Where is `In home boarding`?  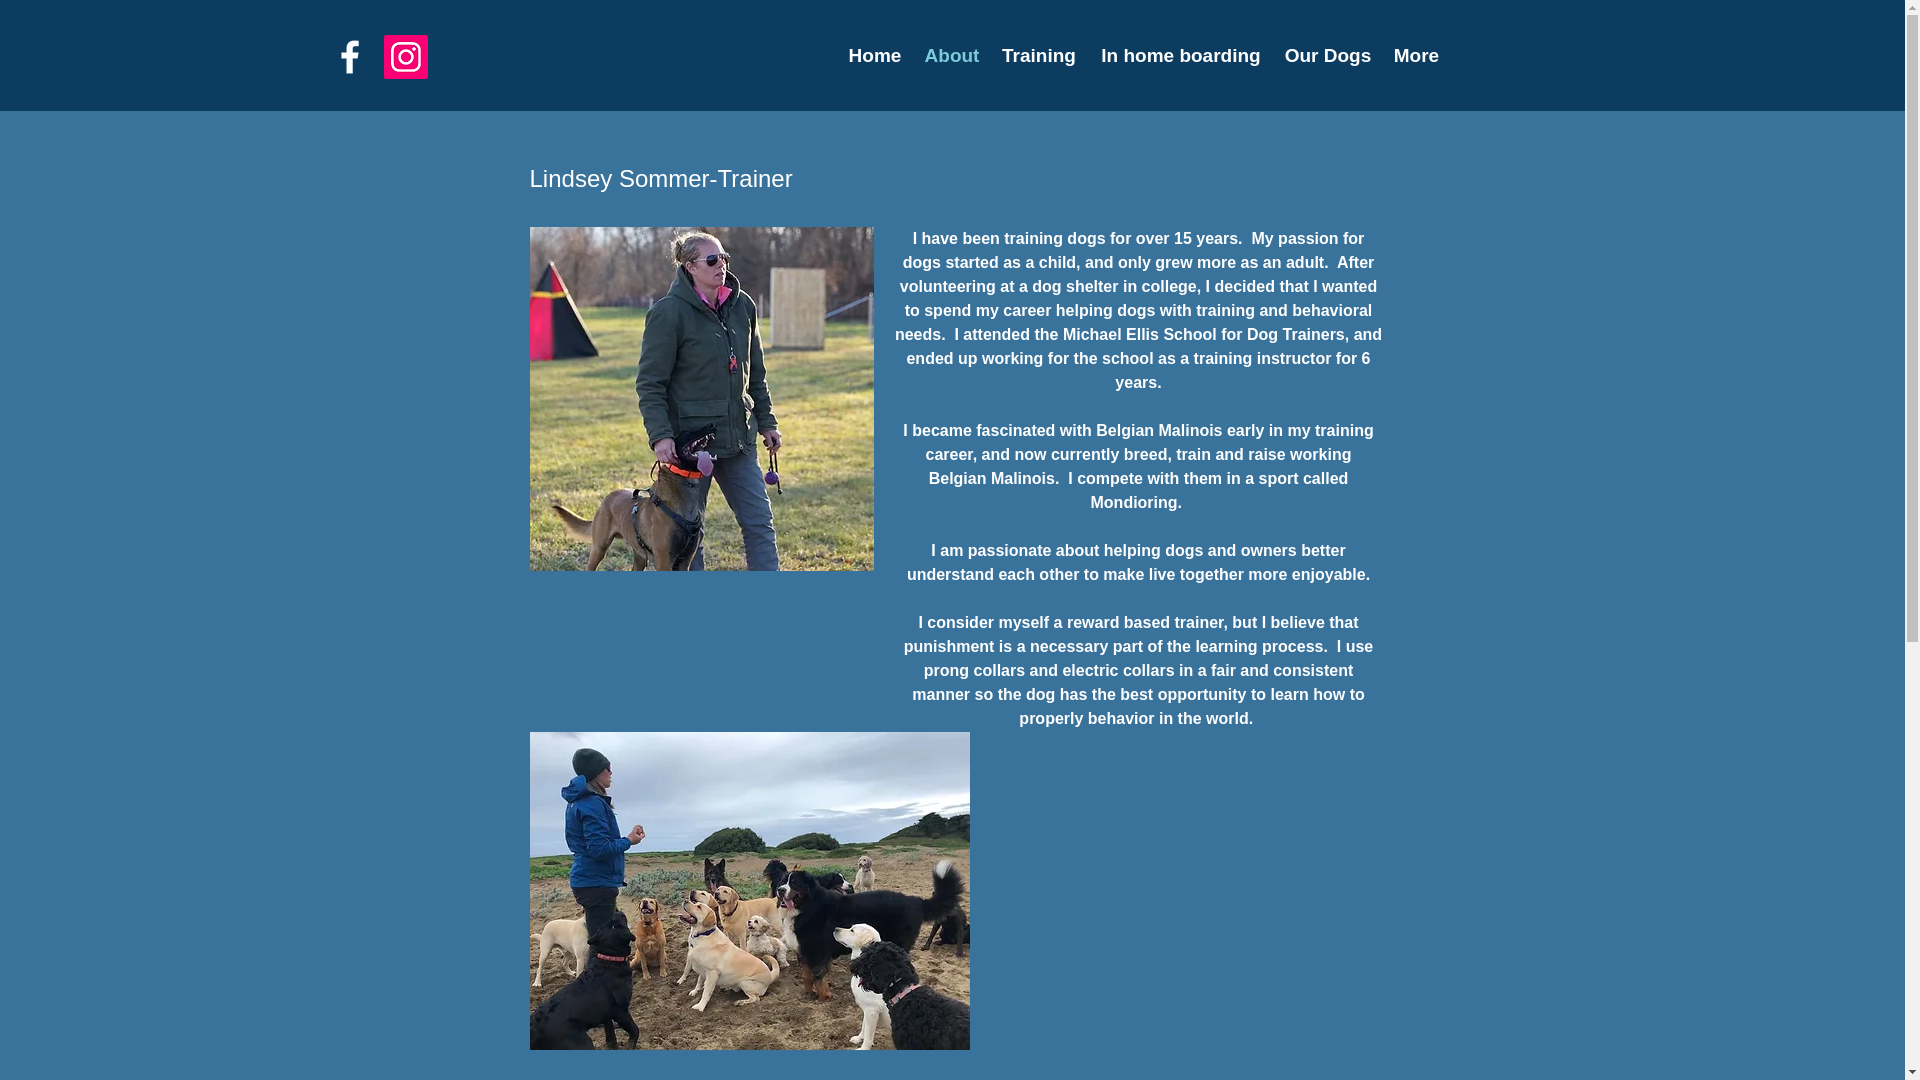
In home boarding is located at coordinates (1181, 55).